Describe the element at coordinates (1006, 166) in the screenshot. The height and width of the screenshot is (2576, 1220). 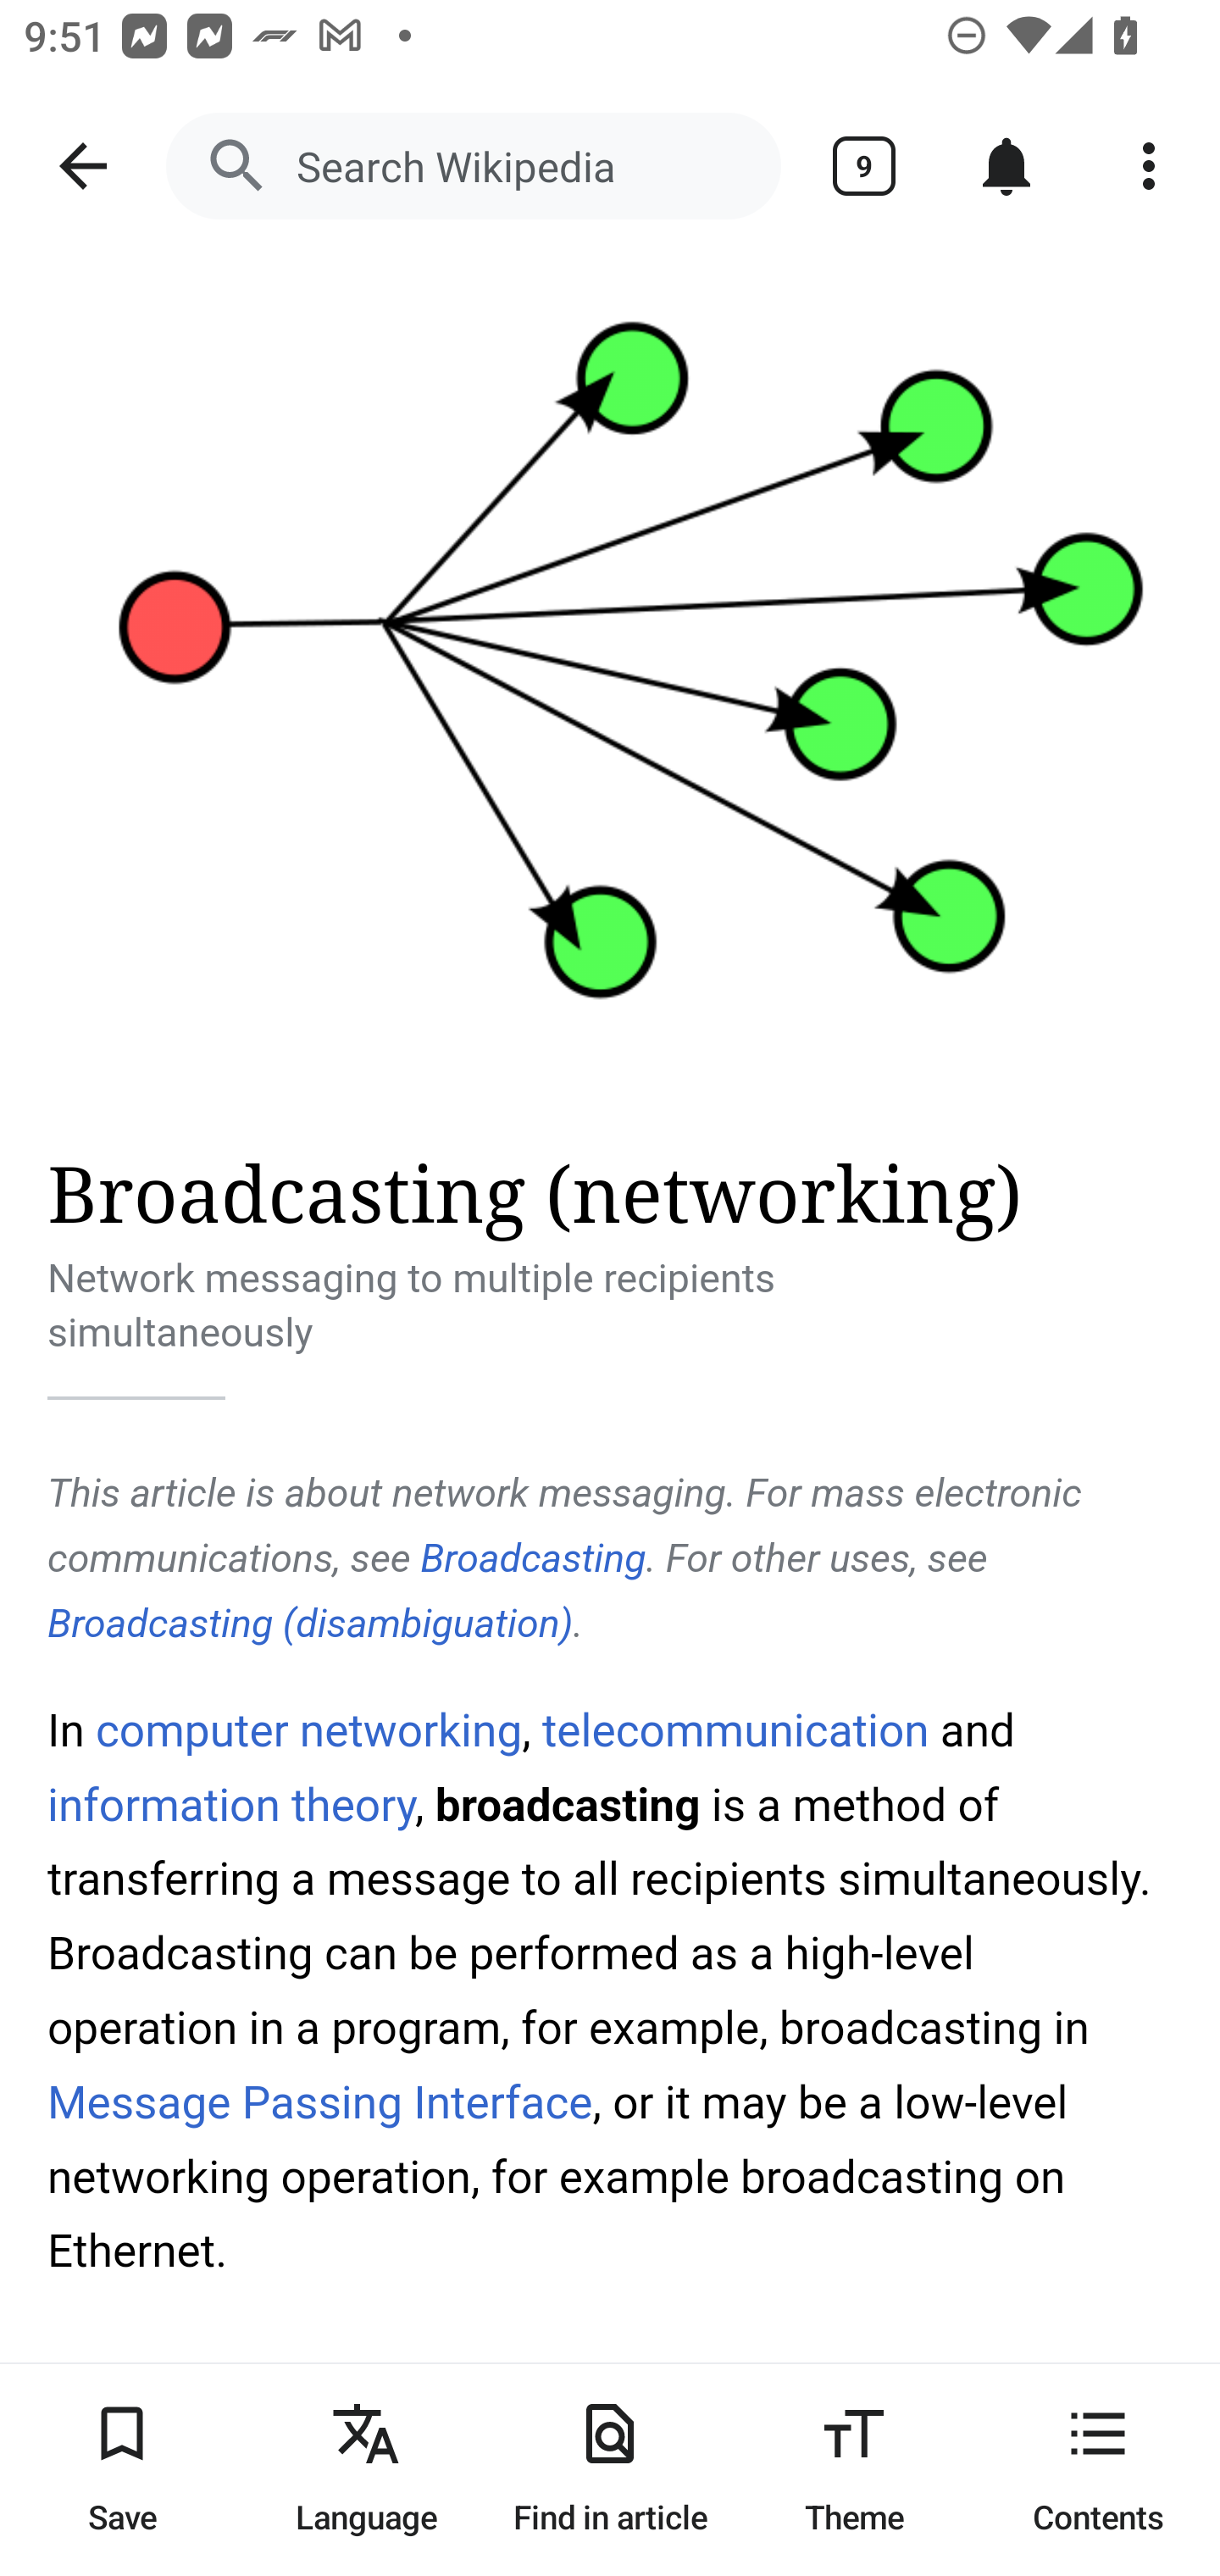
I see `Notifications` at that location.